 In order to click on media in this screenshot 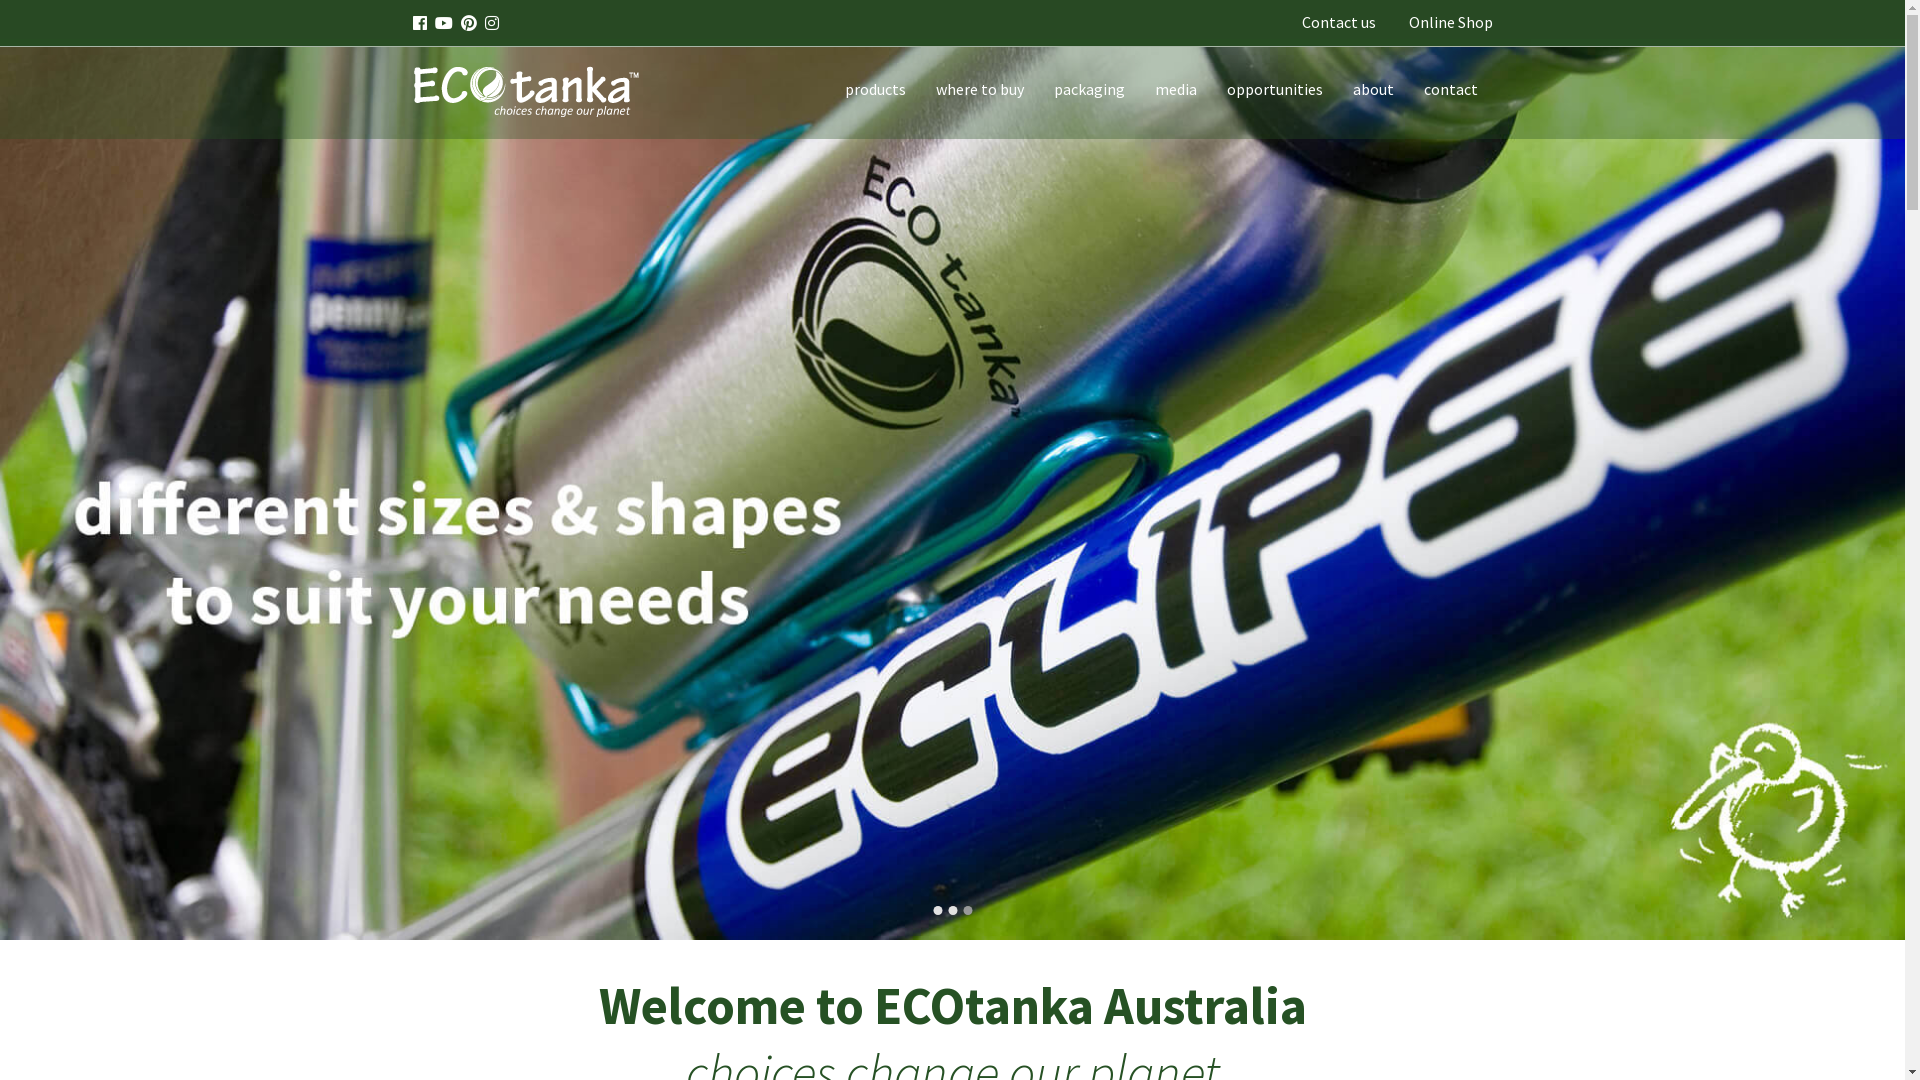, I will do `click(1176, 88)`.